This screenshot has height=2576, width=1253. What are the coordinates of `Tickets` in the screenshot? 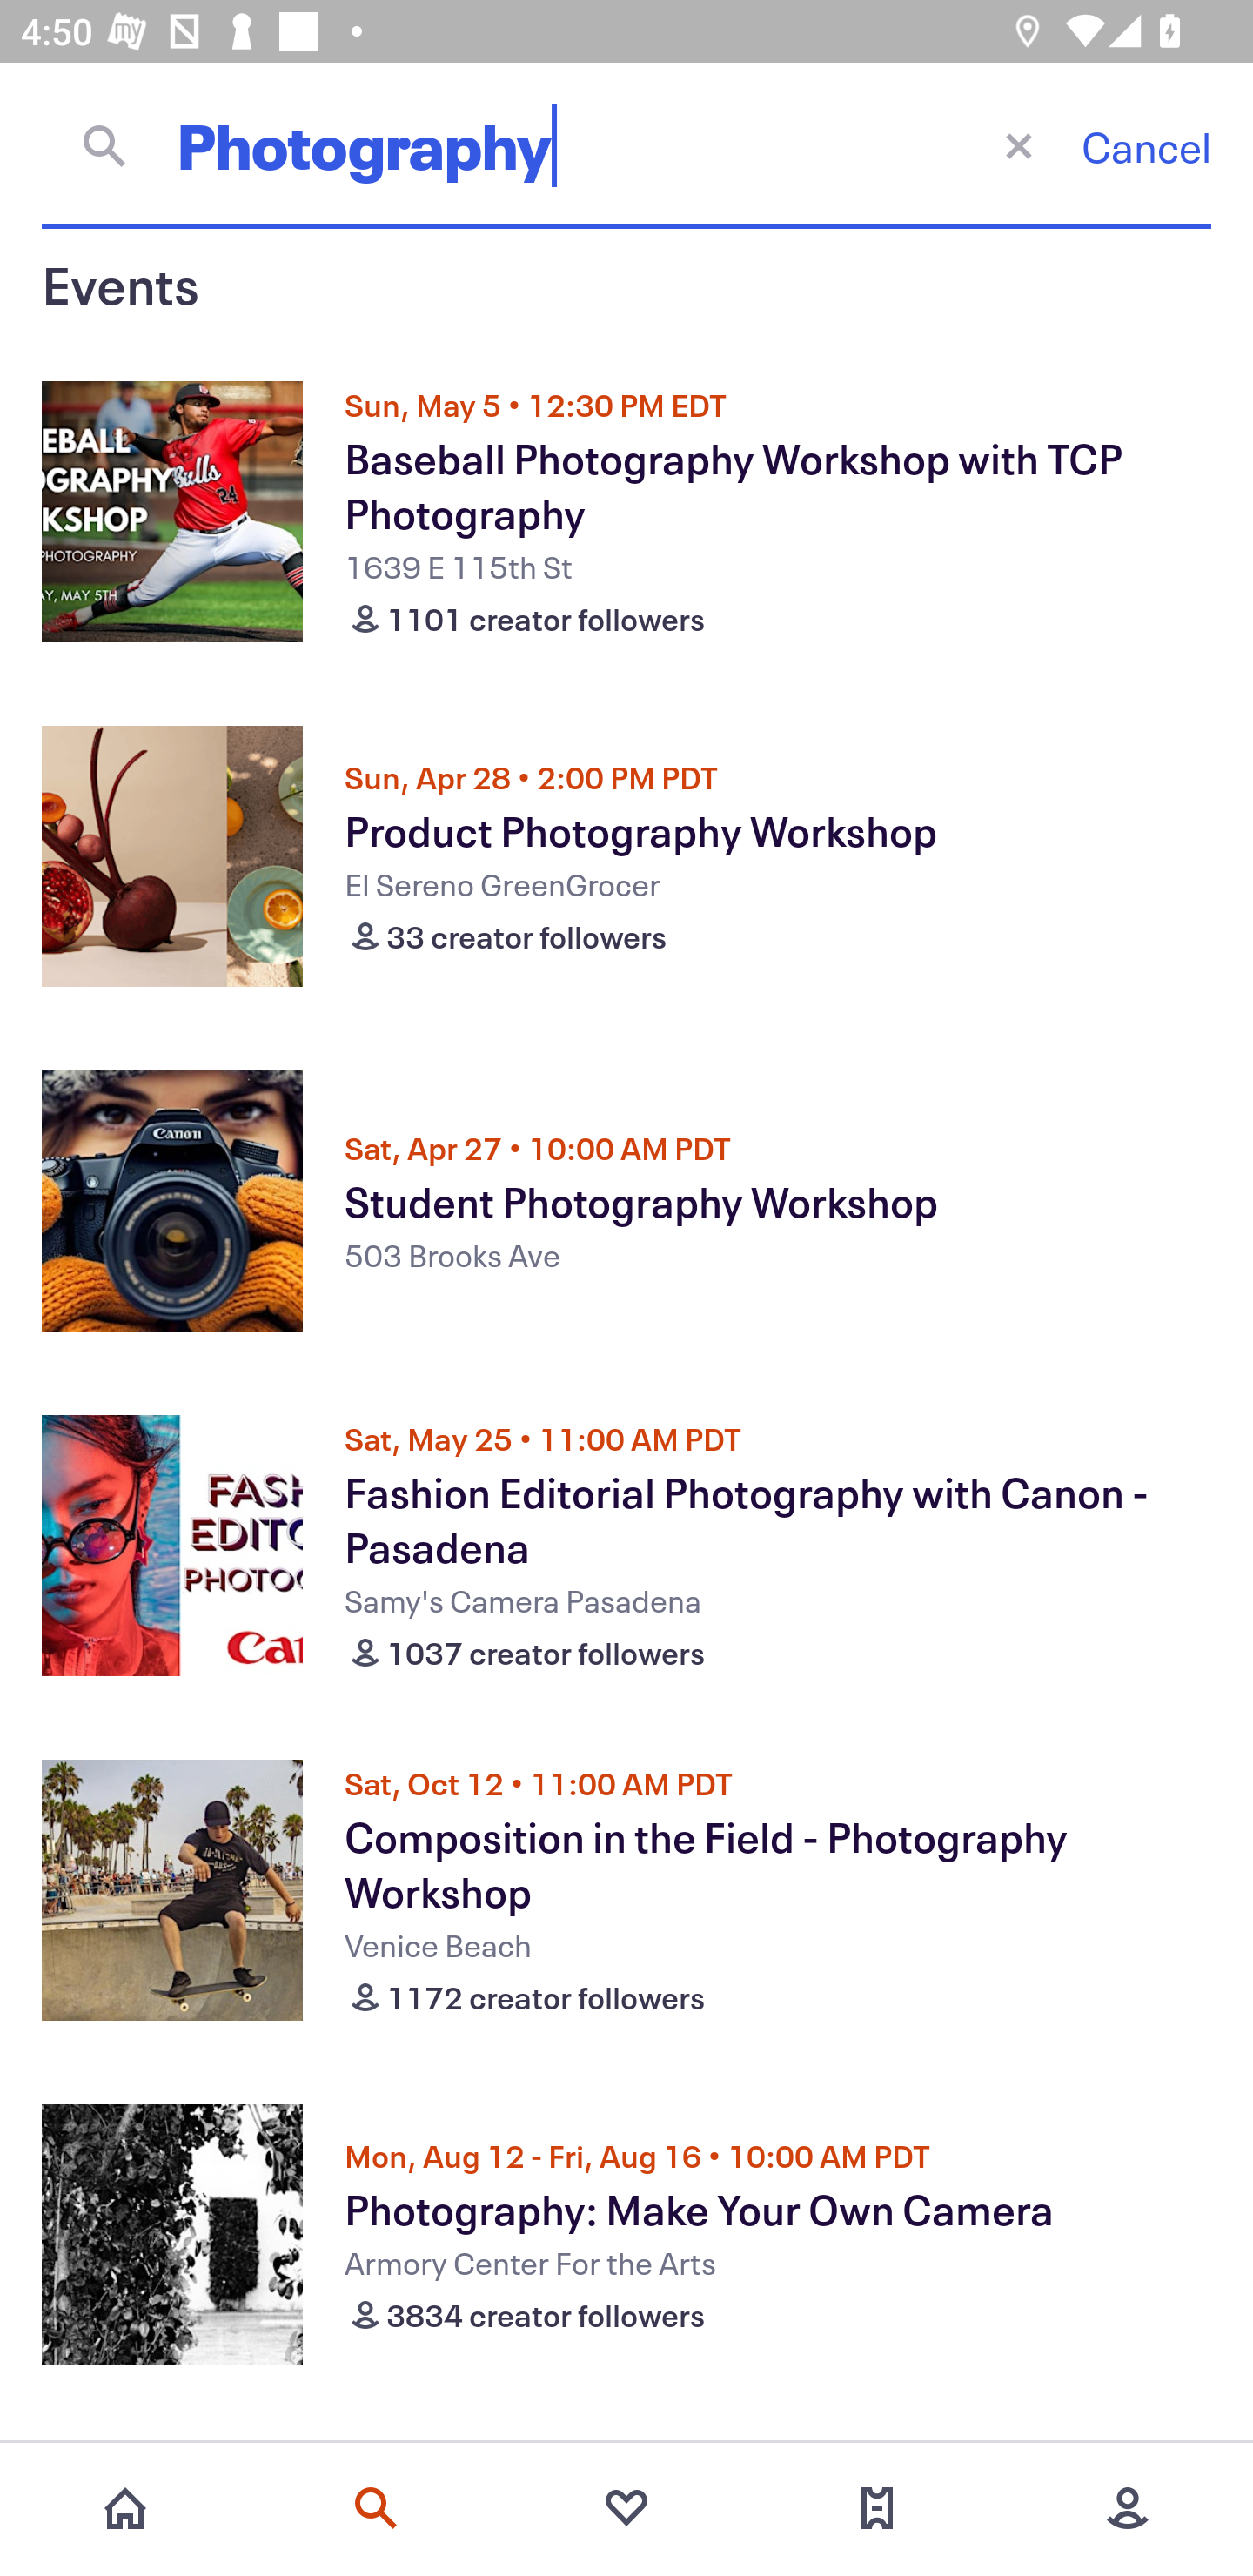 It's located at (877, 2508).